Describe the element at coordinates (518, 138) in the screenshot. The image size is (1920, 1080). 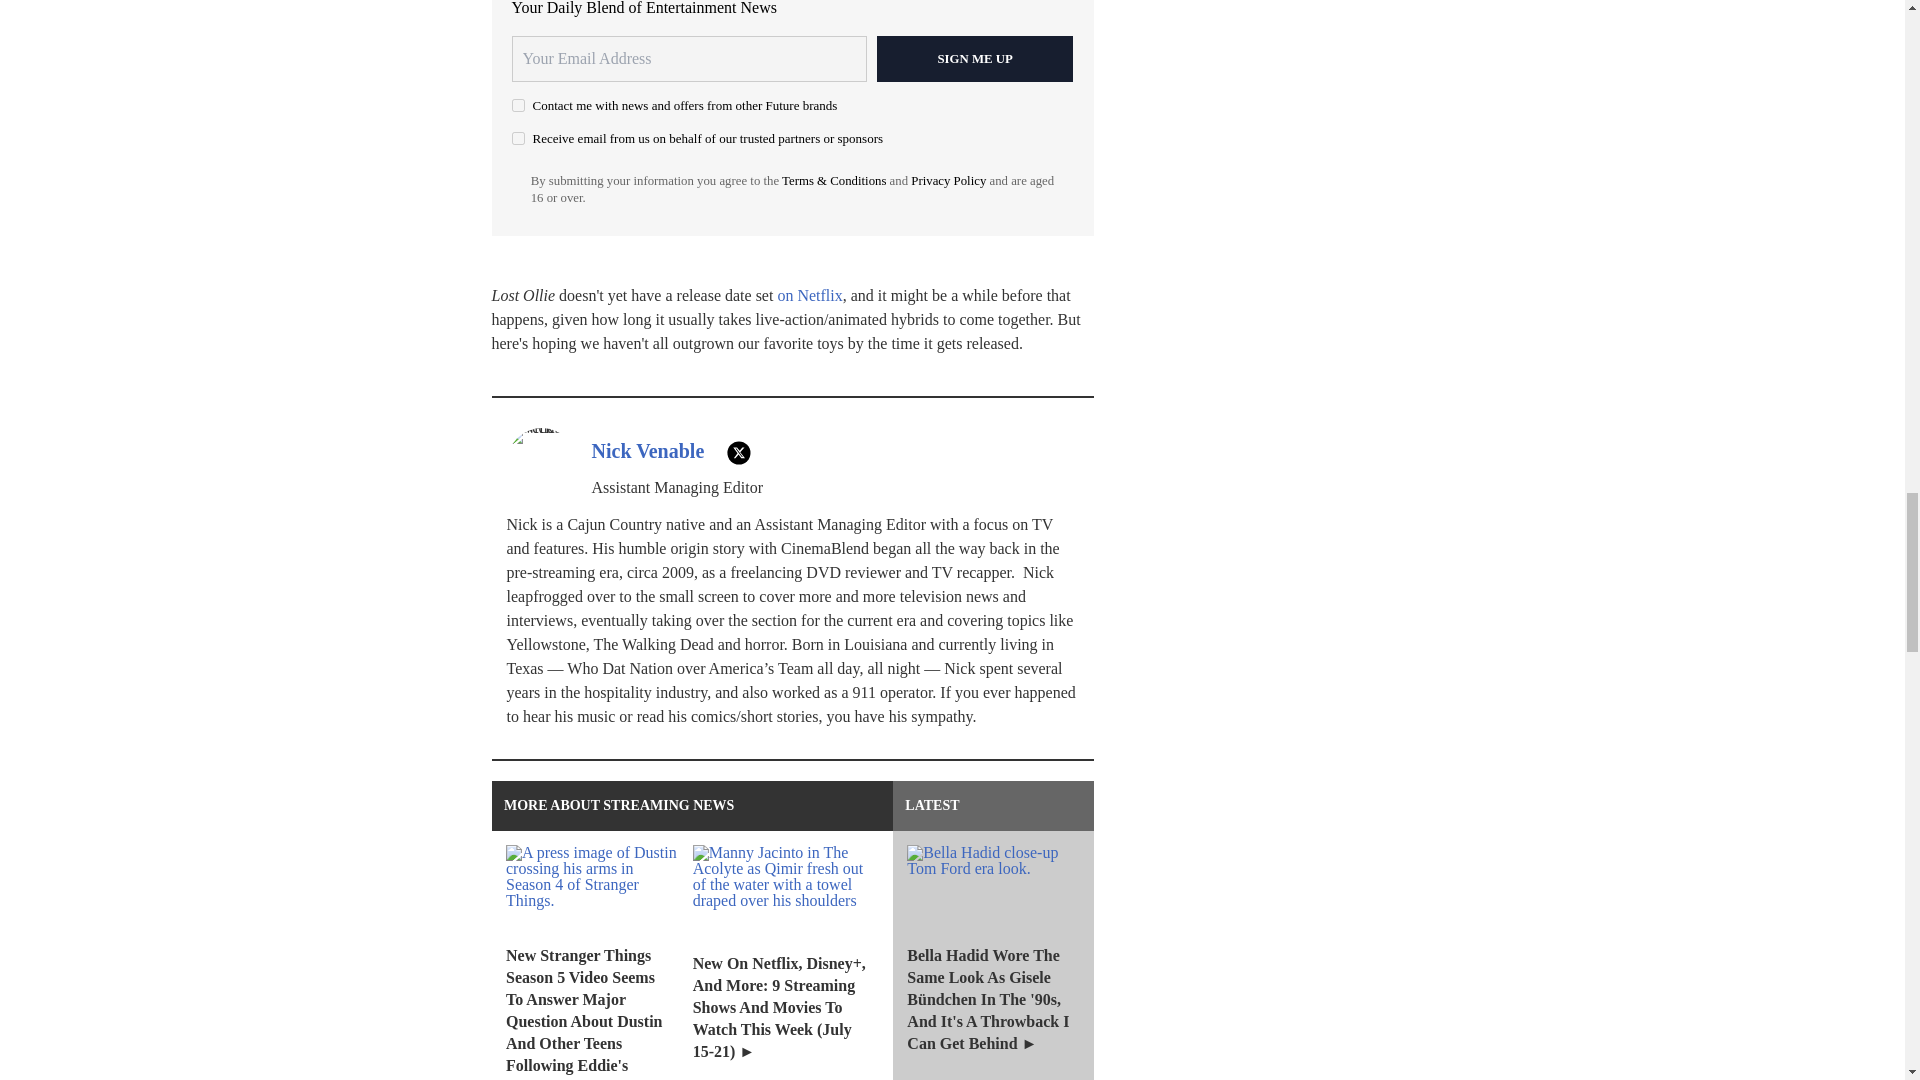
I see `on` at that location.